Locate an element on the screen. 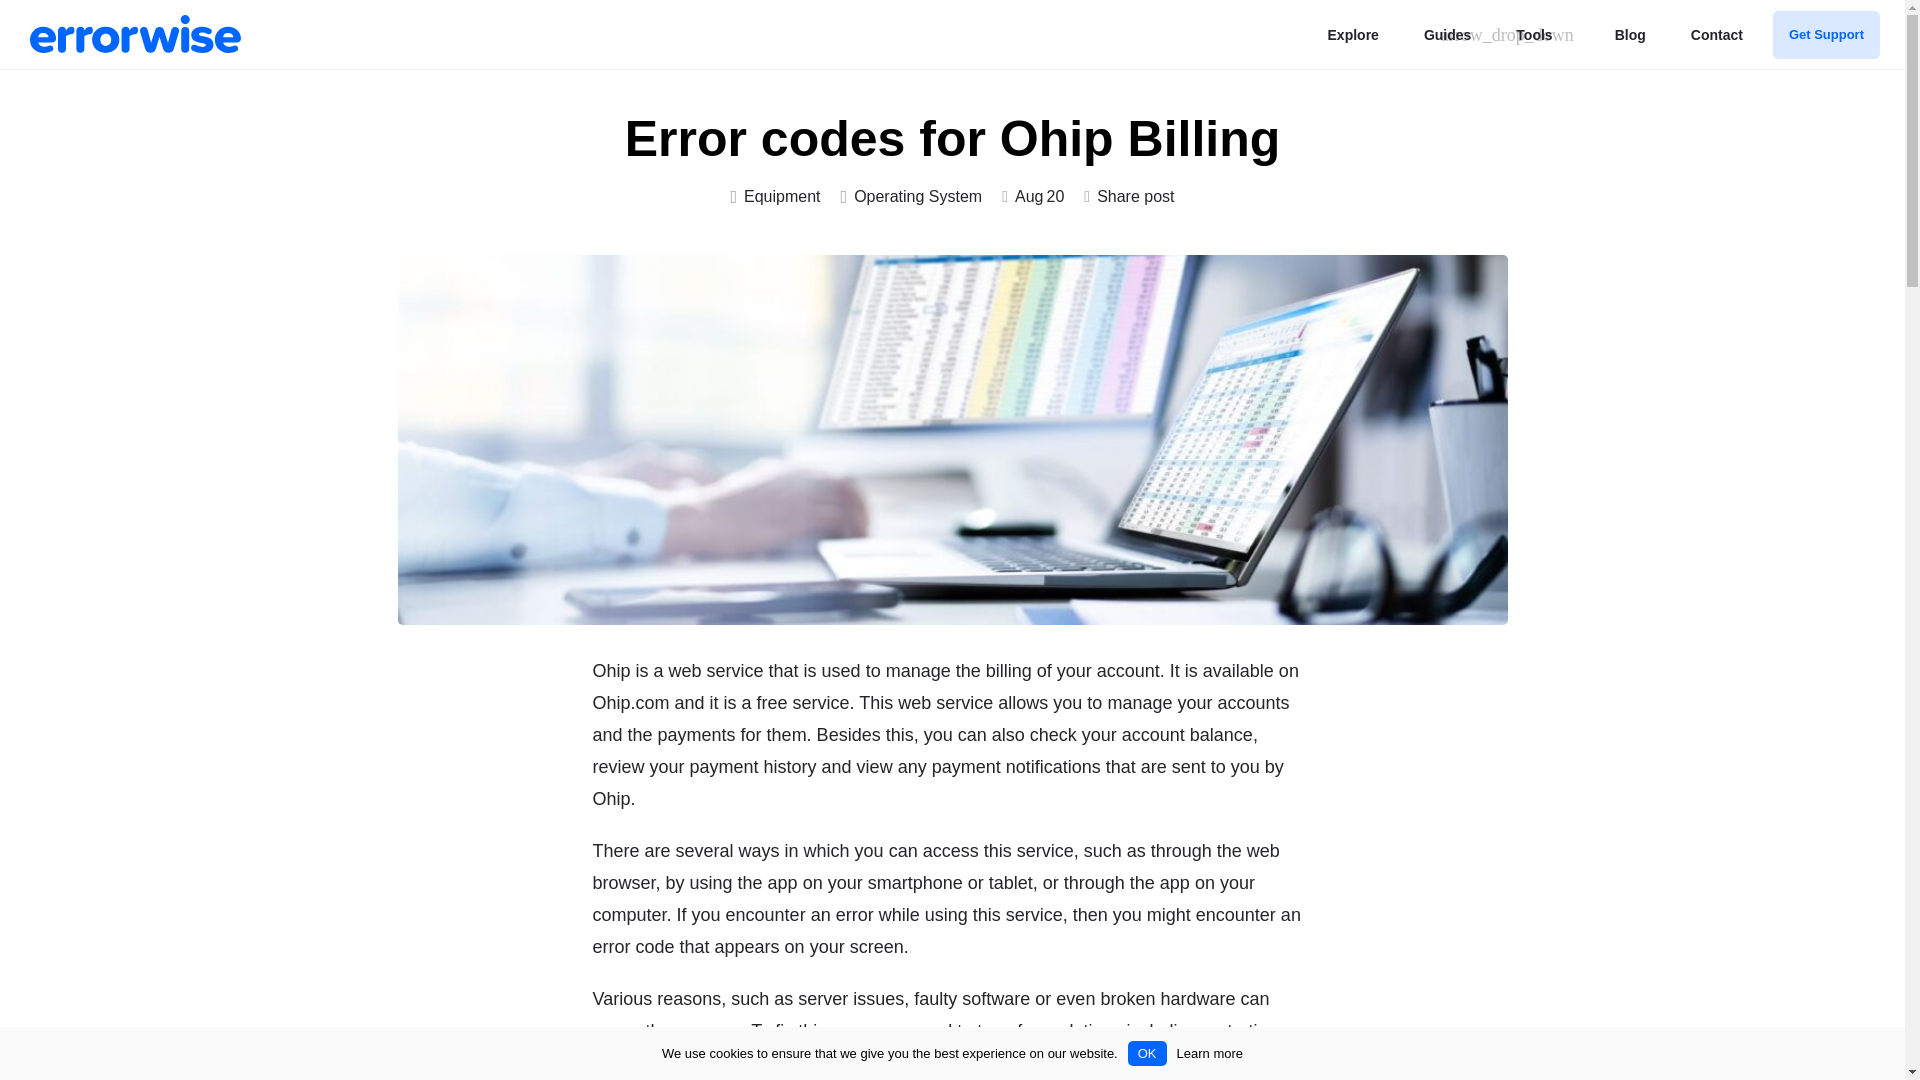 This screenshot has width=1920, height=1080. Get Support is located at coordinates (1826, 34).